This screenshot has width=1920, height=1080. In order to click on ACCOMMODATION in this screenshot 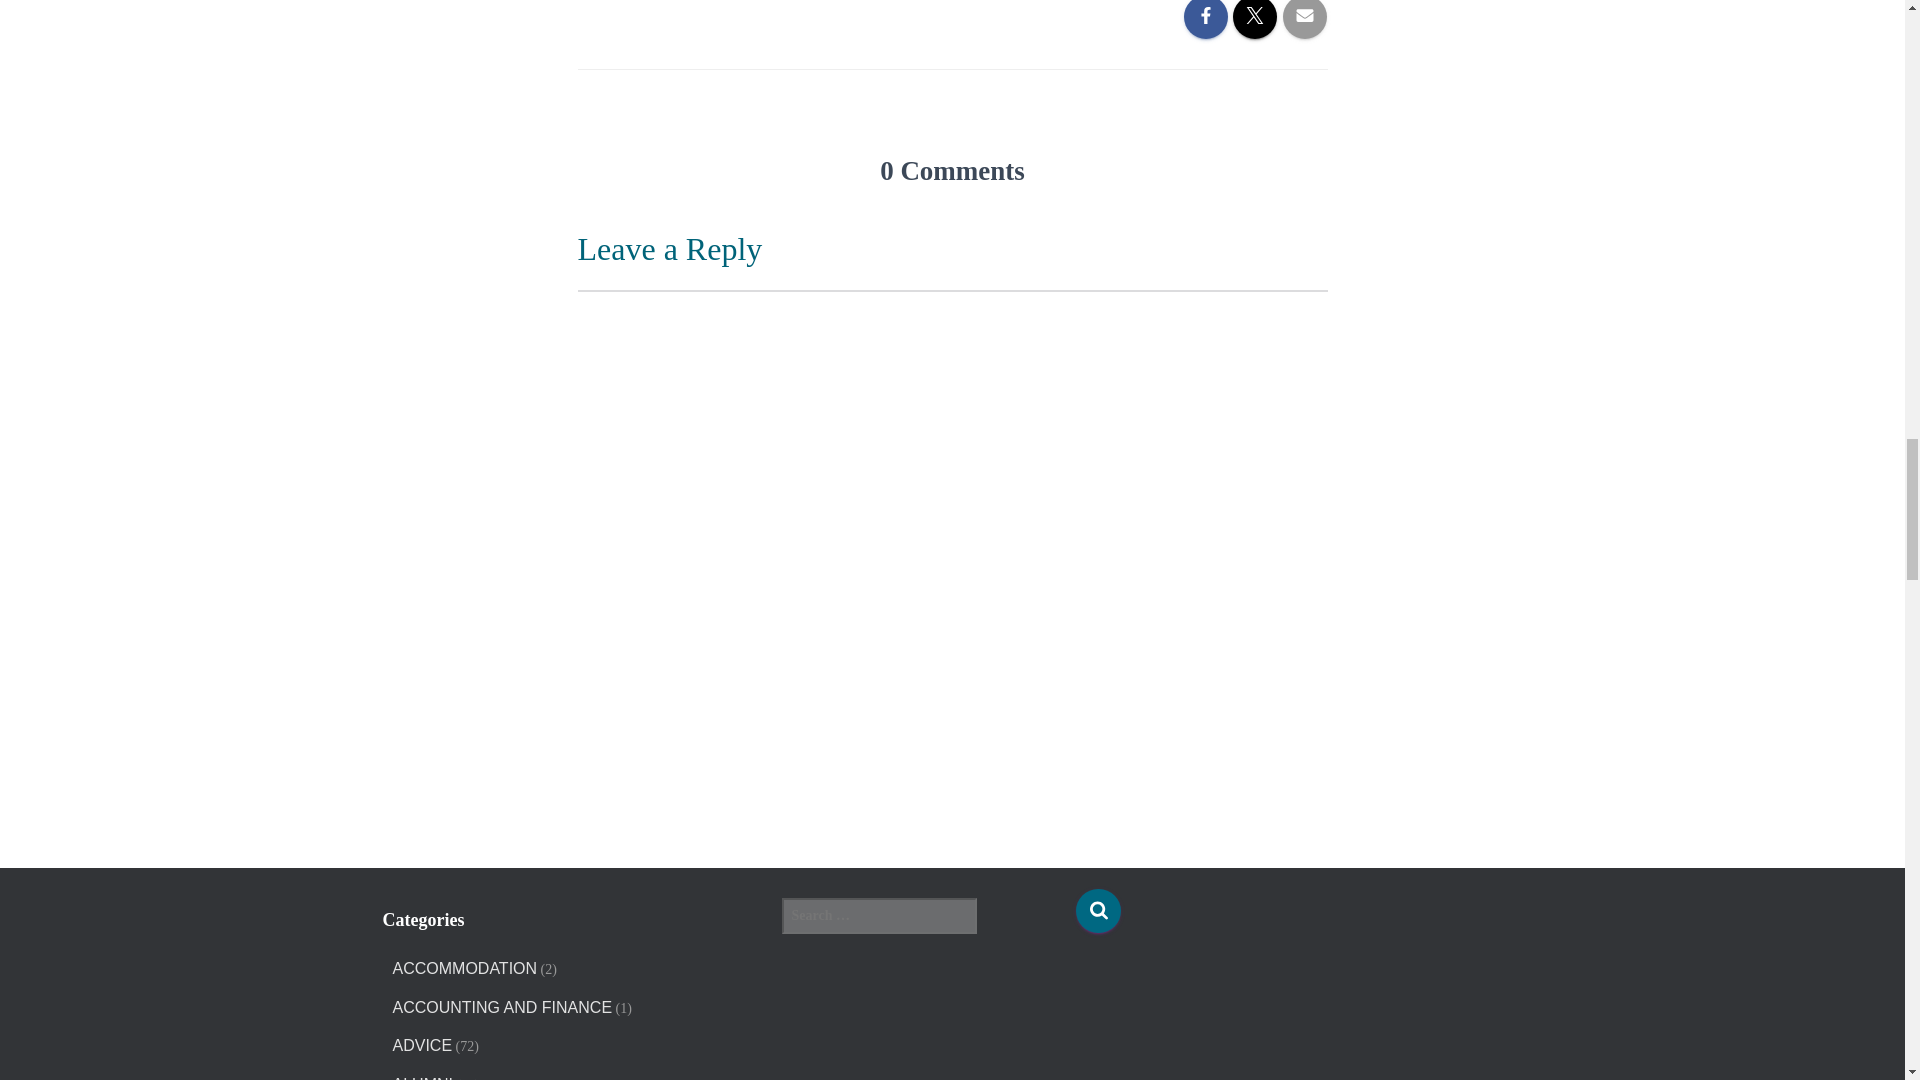, I will do `click(464, 969)`.